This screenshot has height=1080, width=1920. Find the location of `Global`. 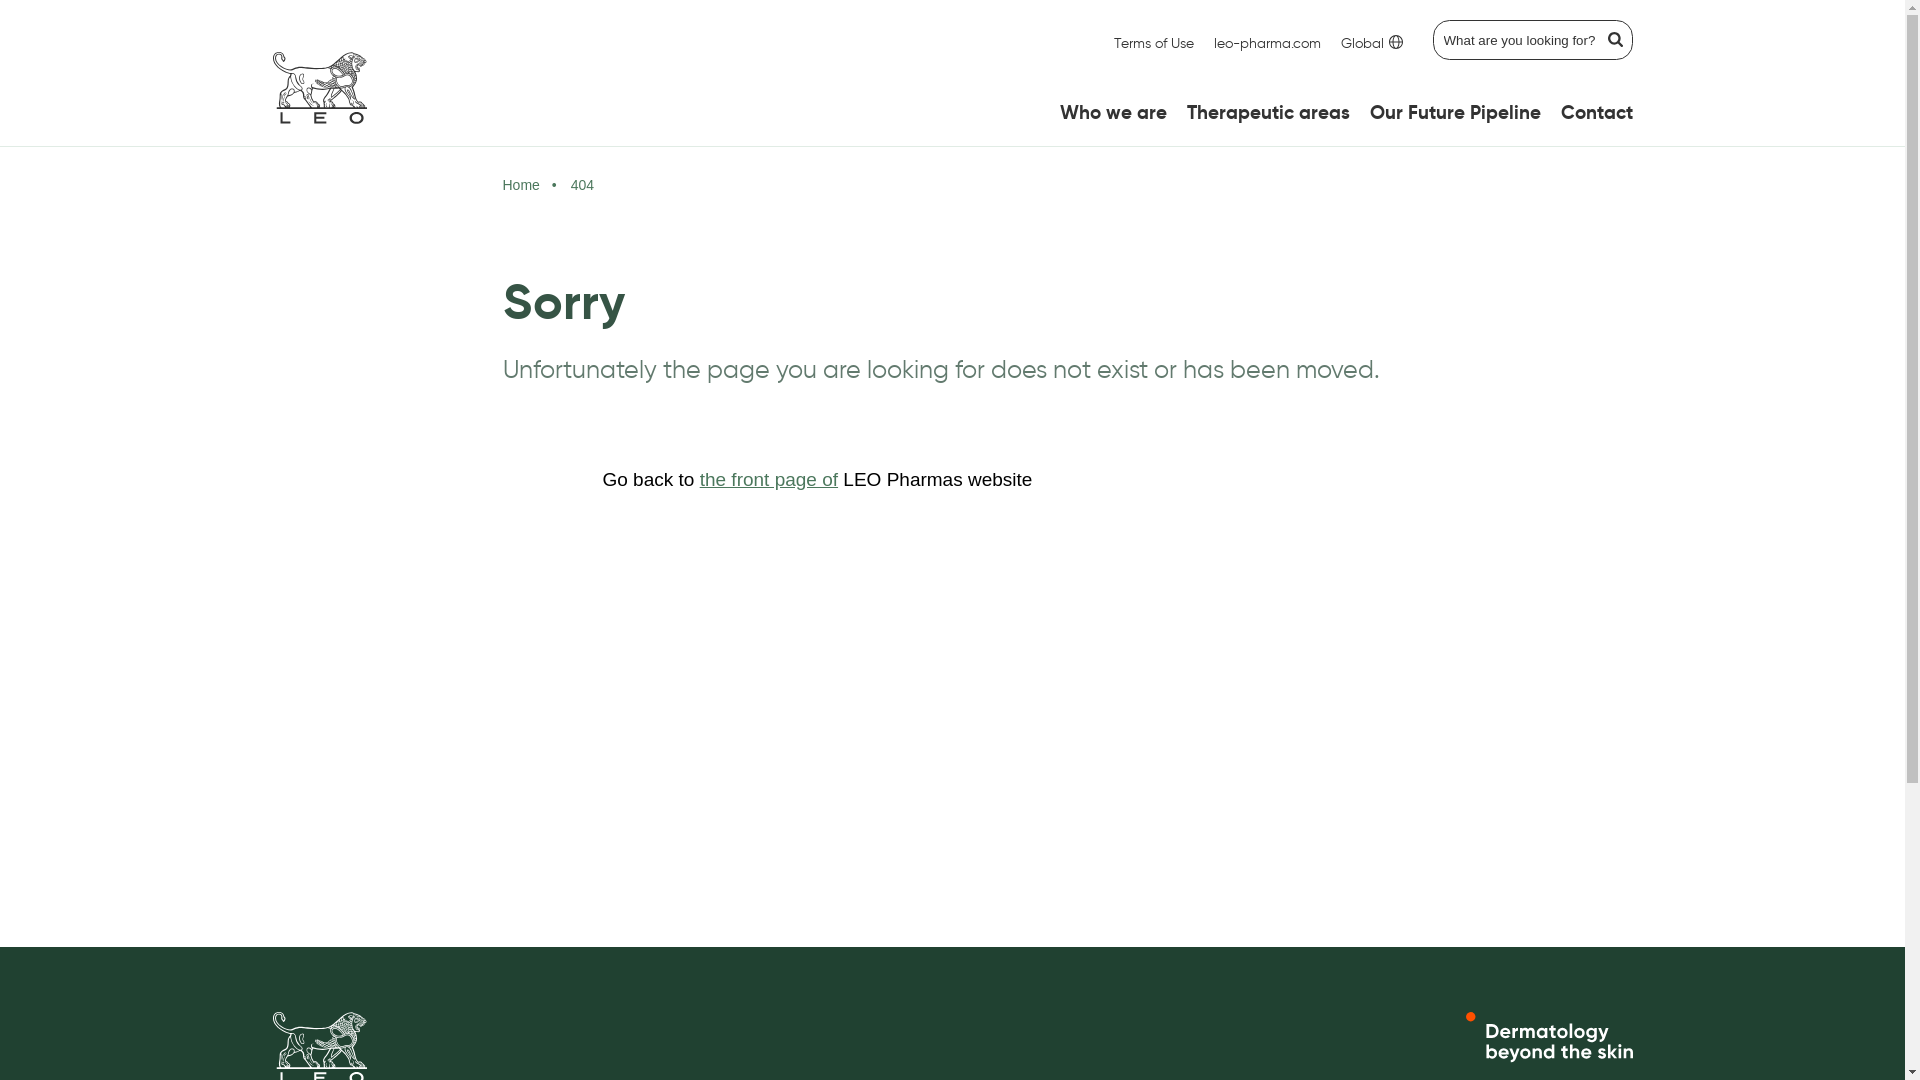

Global is located at coordinates (1371, 44).